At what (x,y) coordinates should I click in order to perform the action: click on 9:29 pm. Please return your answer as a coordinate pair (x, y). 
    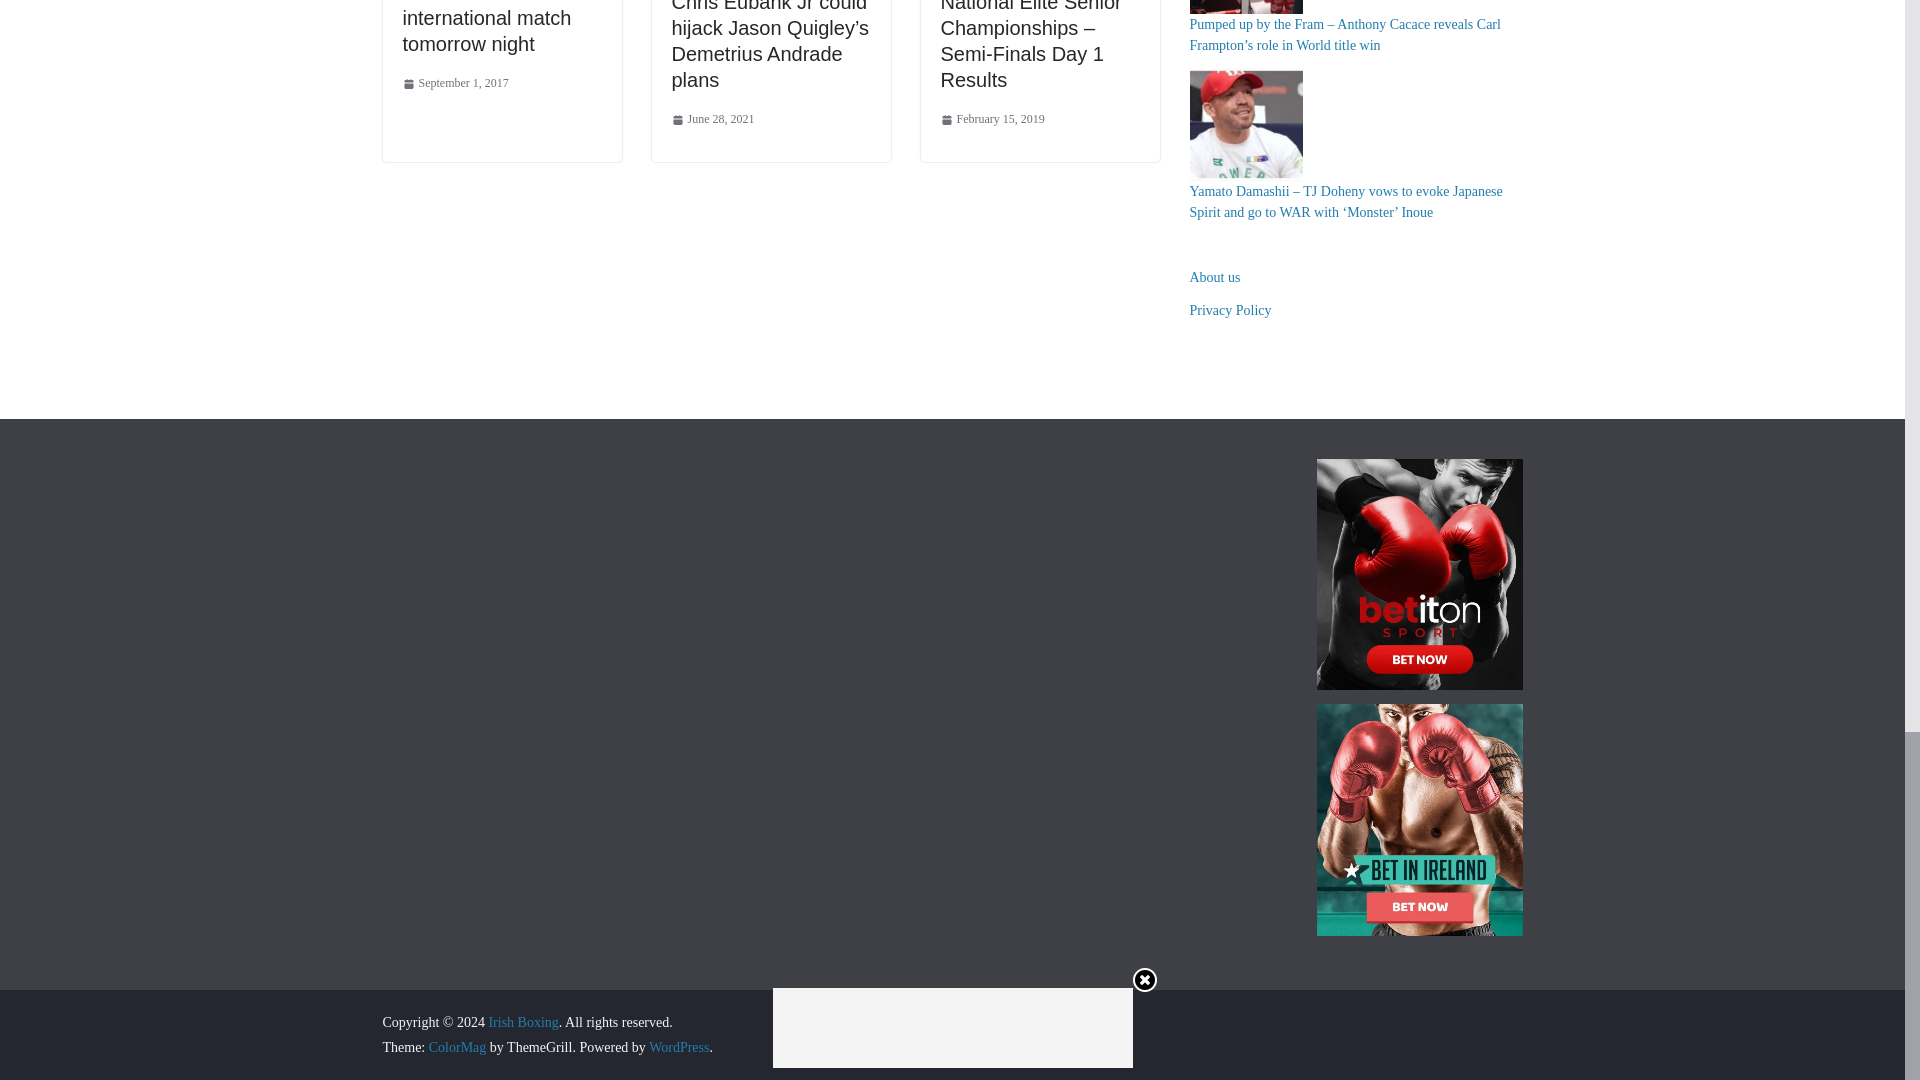
    Looking at the image, I should click on (992, 120).